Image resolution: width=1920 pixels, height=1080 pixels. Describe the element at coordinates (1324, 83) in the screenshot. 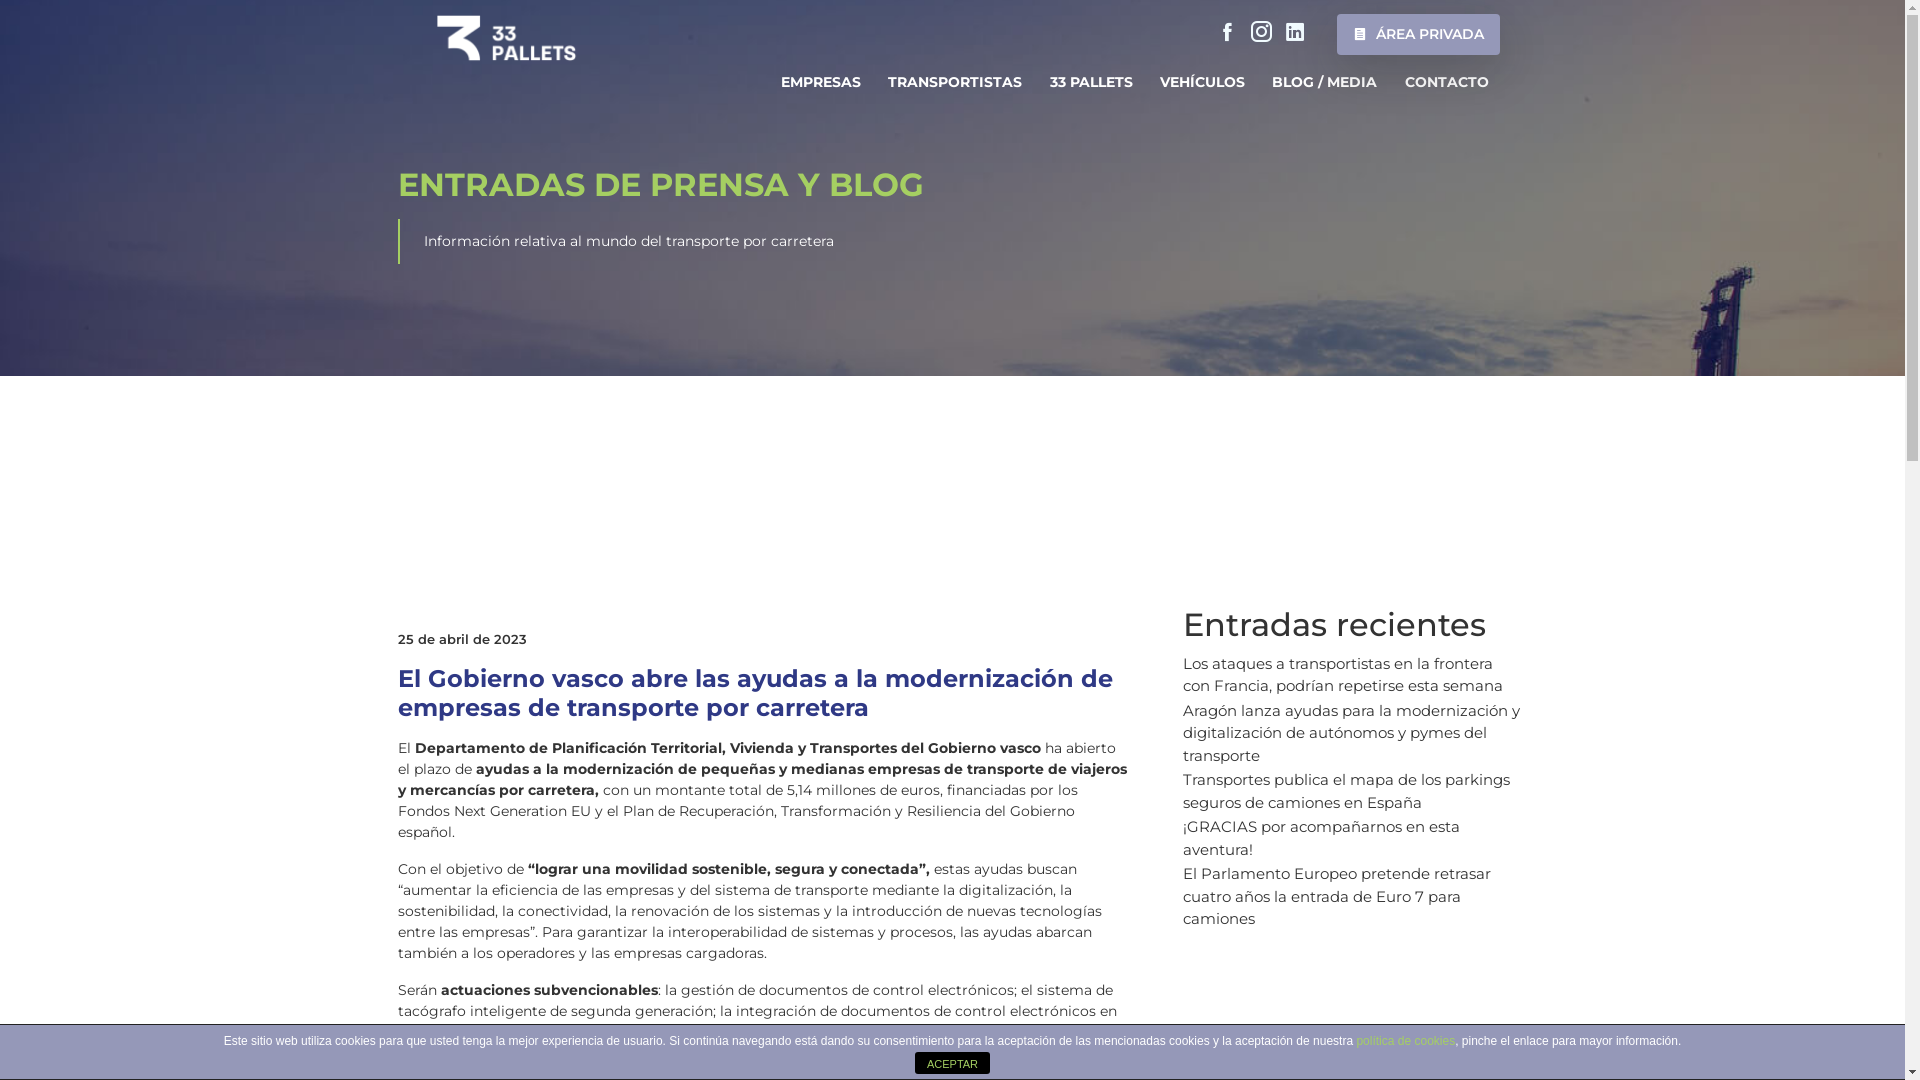

I see `BLOG / MEDIA` at that location.